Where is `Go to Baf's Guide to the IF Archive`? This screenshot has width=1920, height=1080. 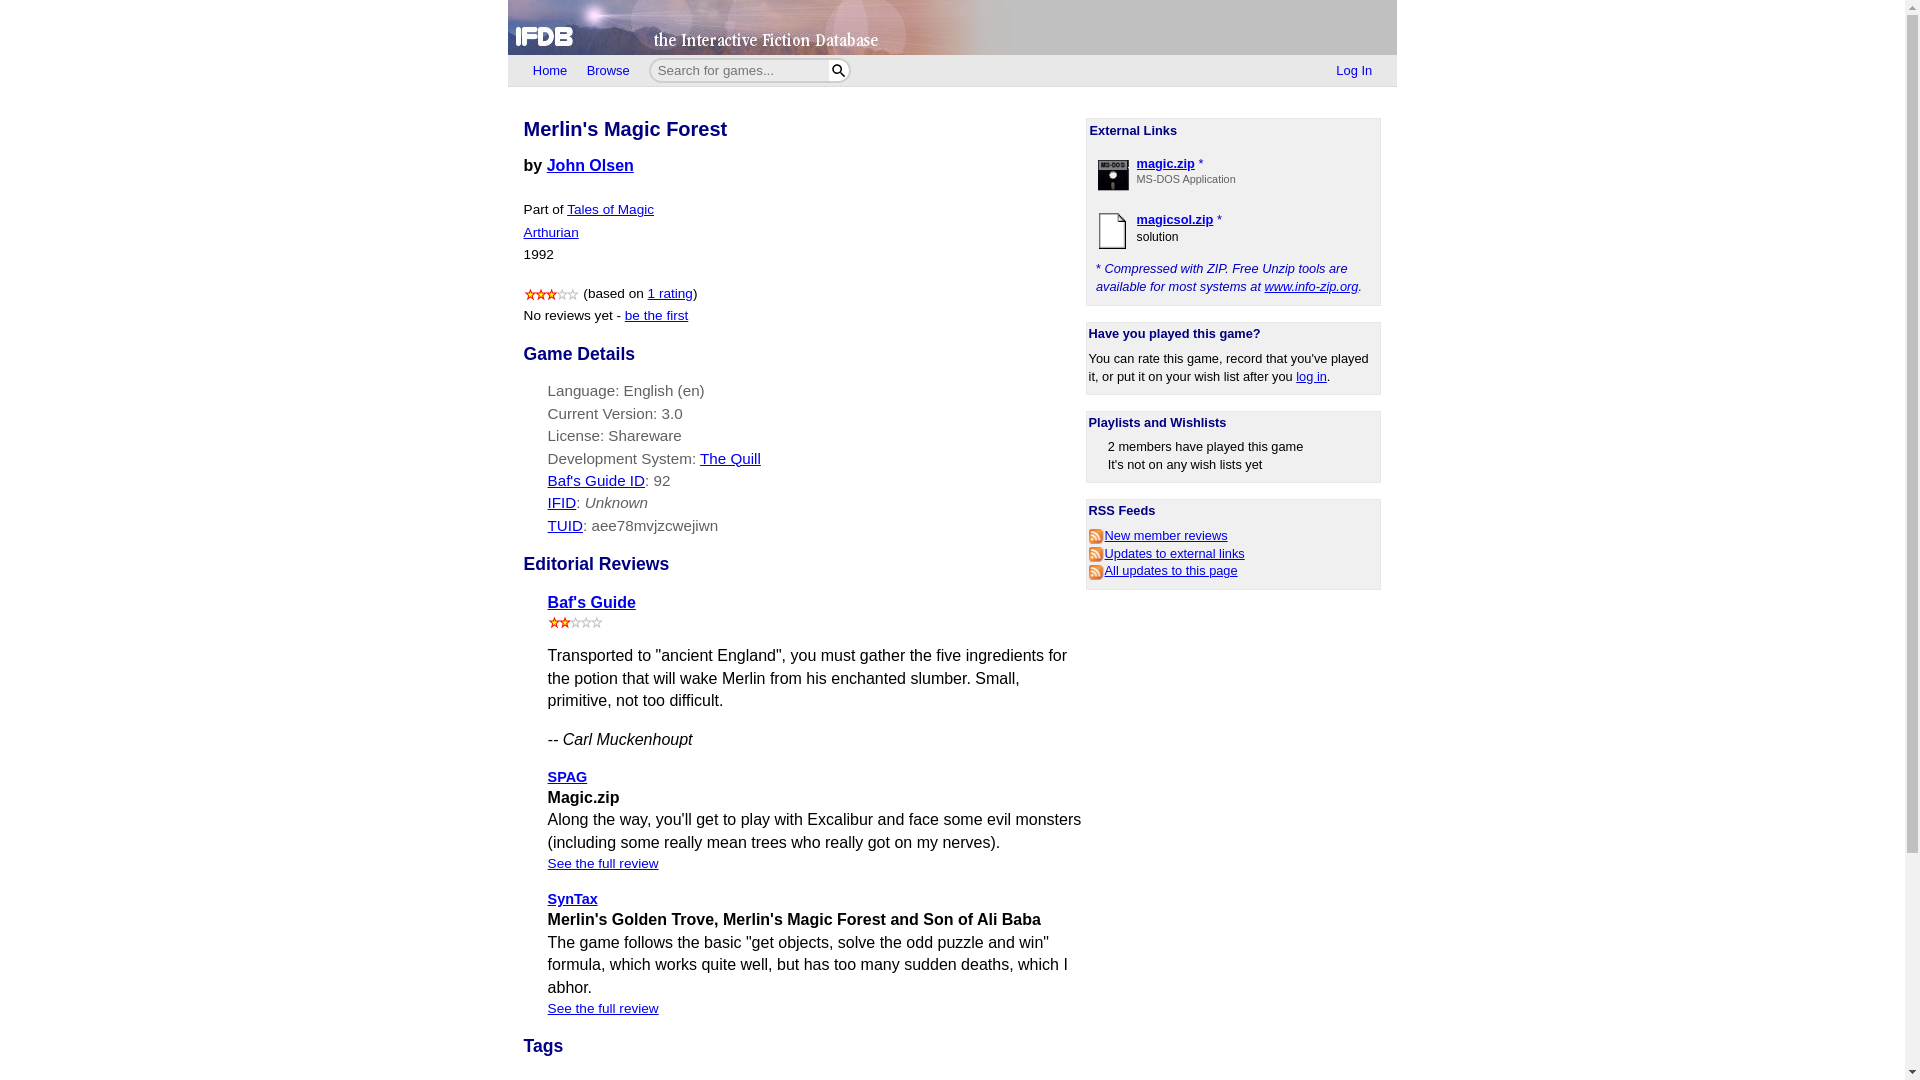 Go to Baf's Guide to the IF Archive is located at coordinates (591, 602).